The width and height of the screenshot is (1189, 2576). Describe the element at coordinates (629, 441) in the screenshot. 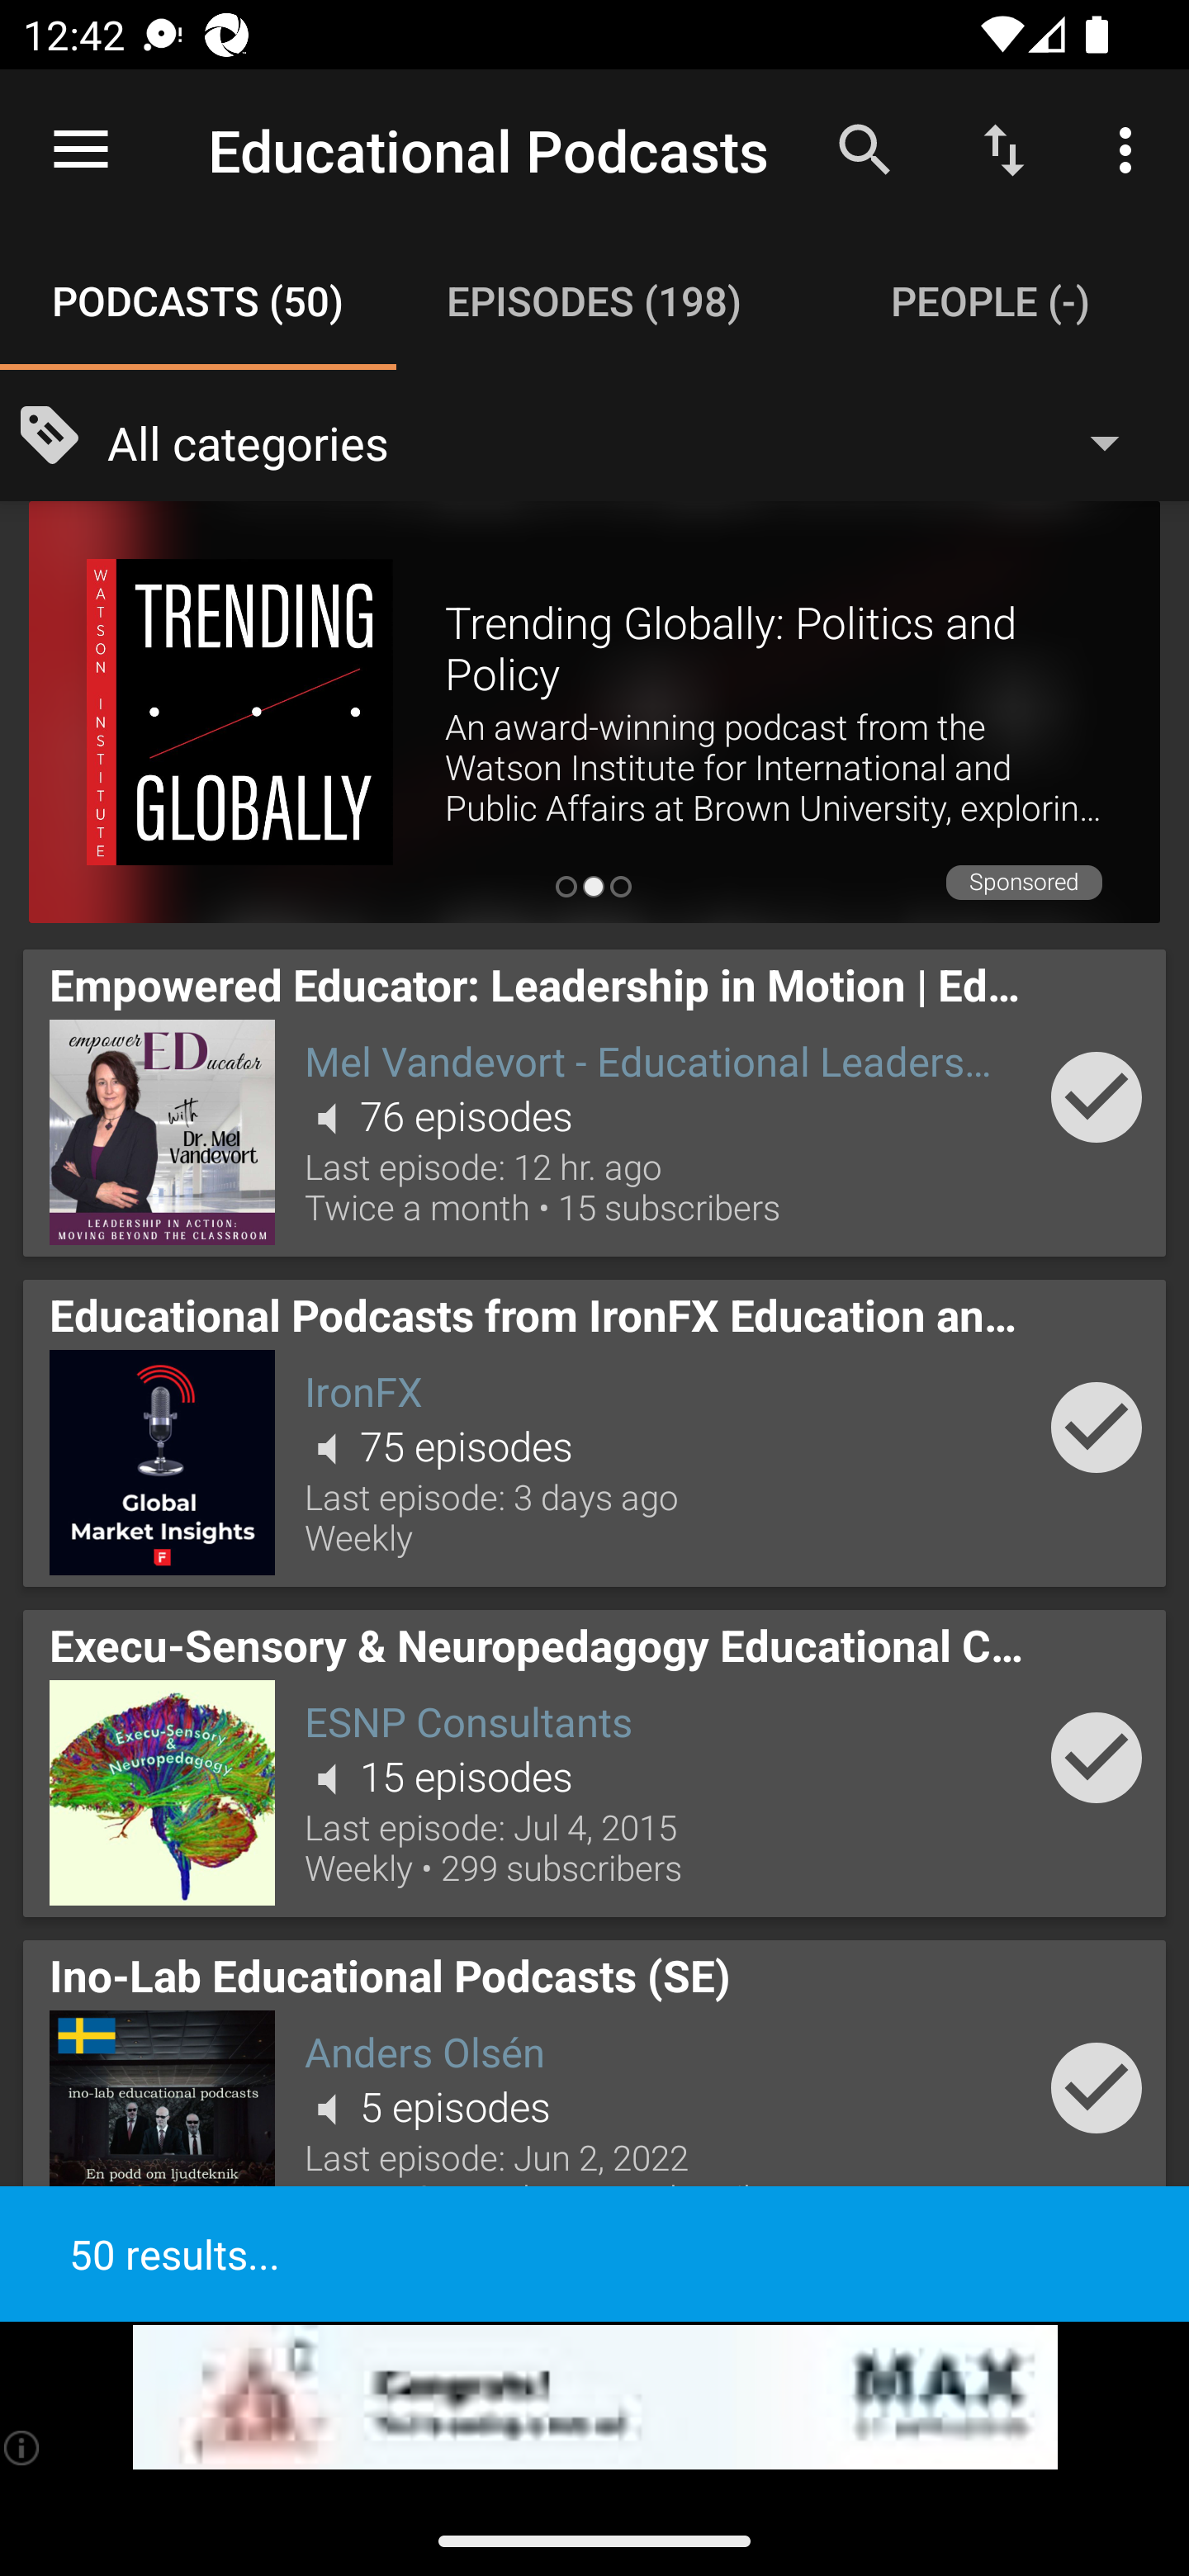

I see `All categories` at that location.